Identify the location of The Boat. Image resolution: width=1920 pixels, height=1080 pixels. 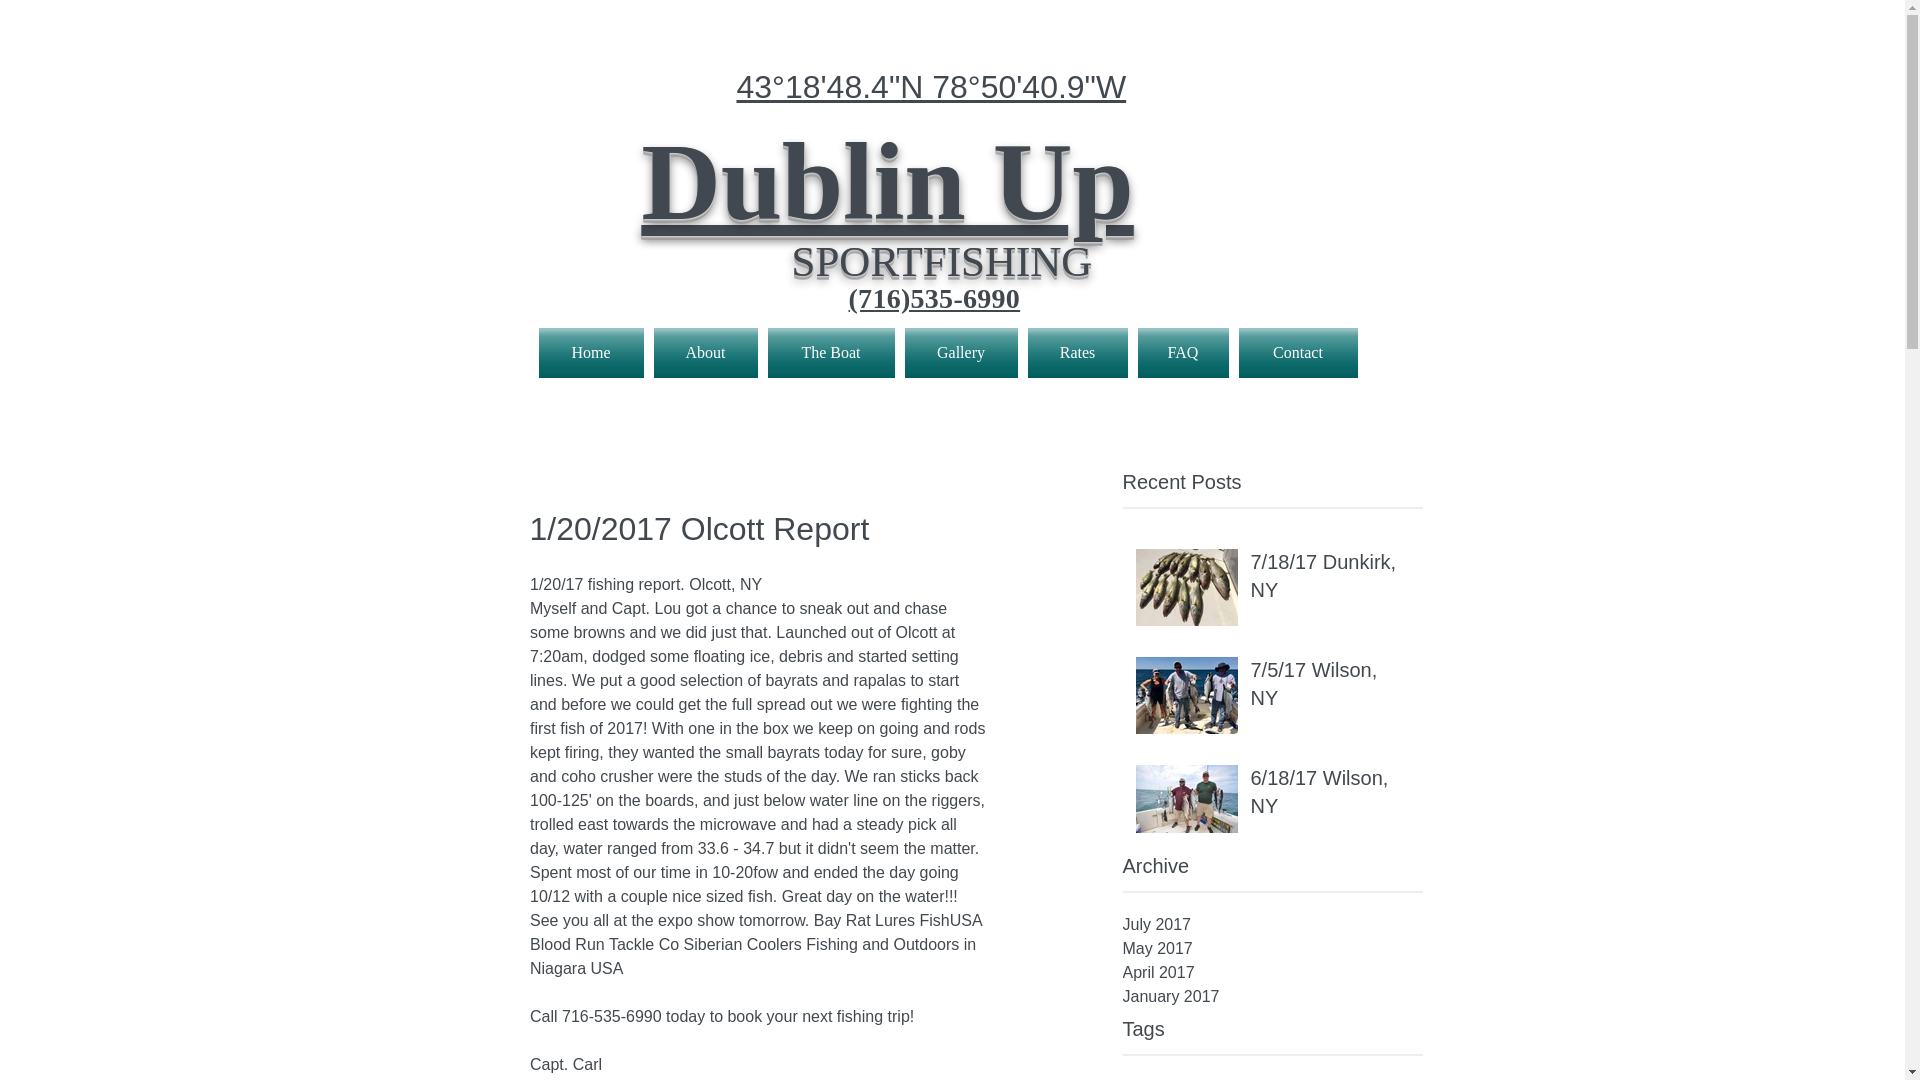
(830, 353).